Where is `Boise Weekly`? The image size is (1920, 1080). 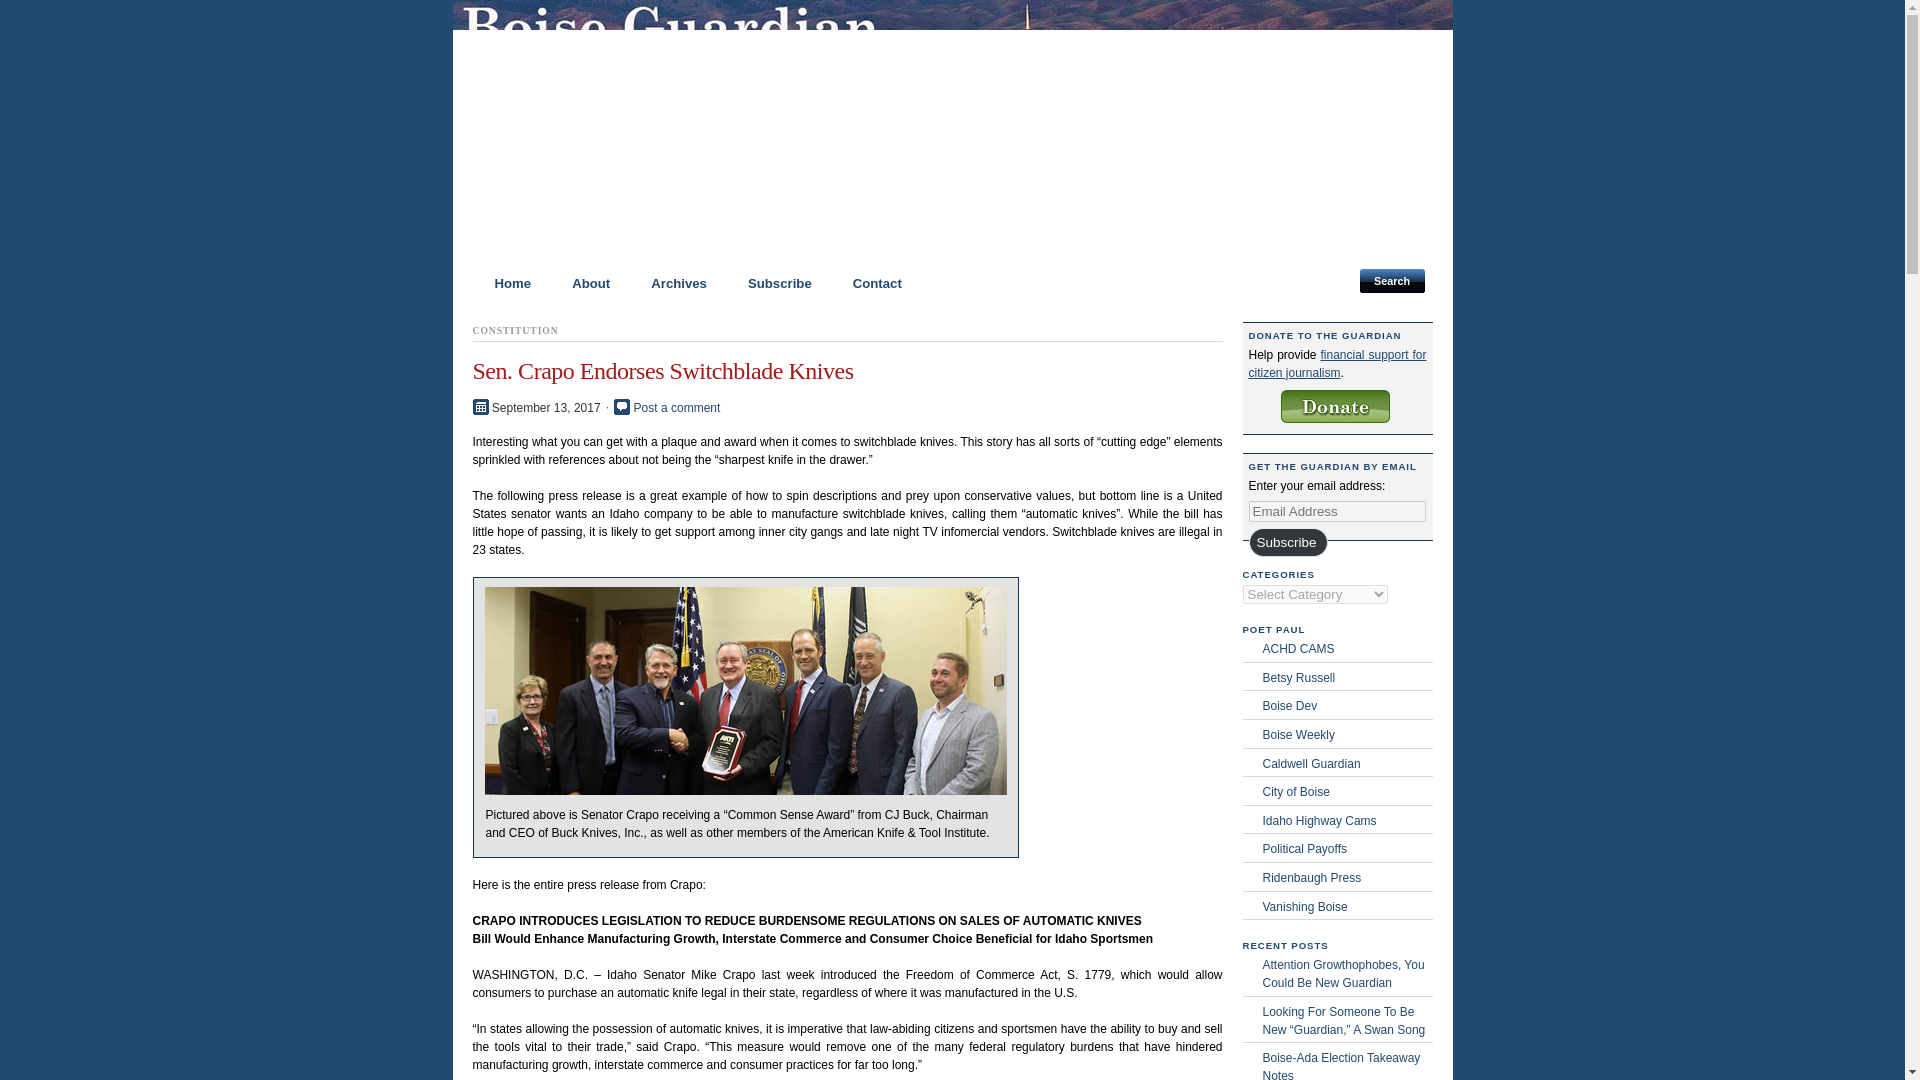 Boise Weekly is located at coordinates (1346, 734).